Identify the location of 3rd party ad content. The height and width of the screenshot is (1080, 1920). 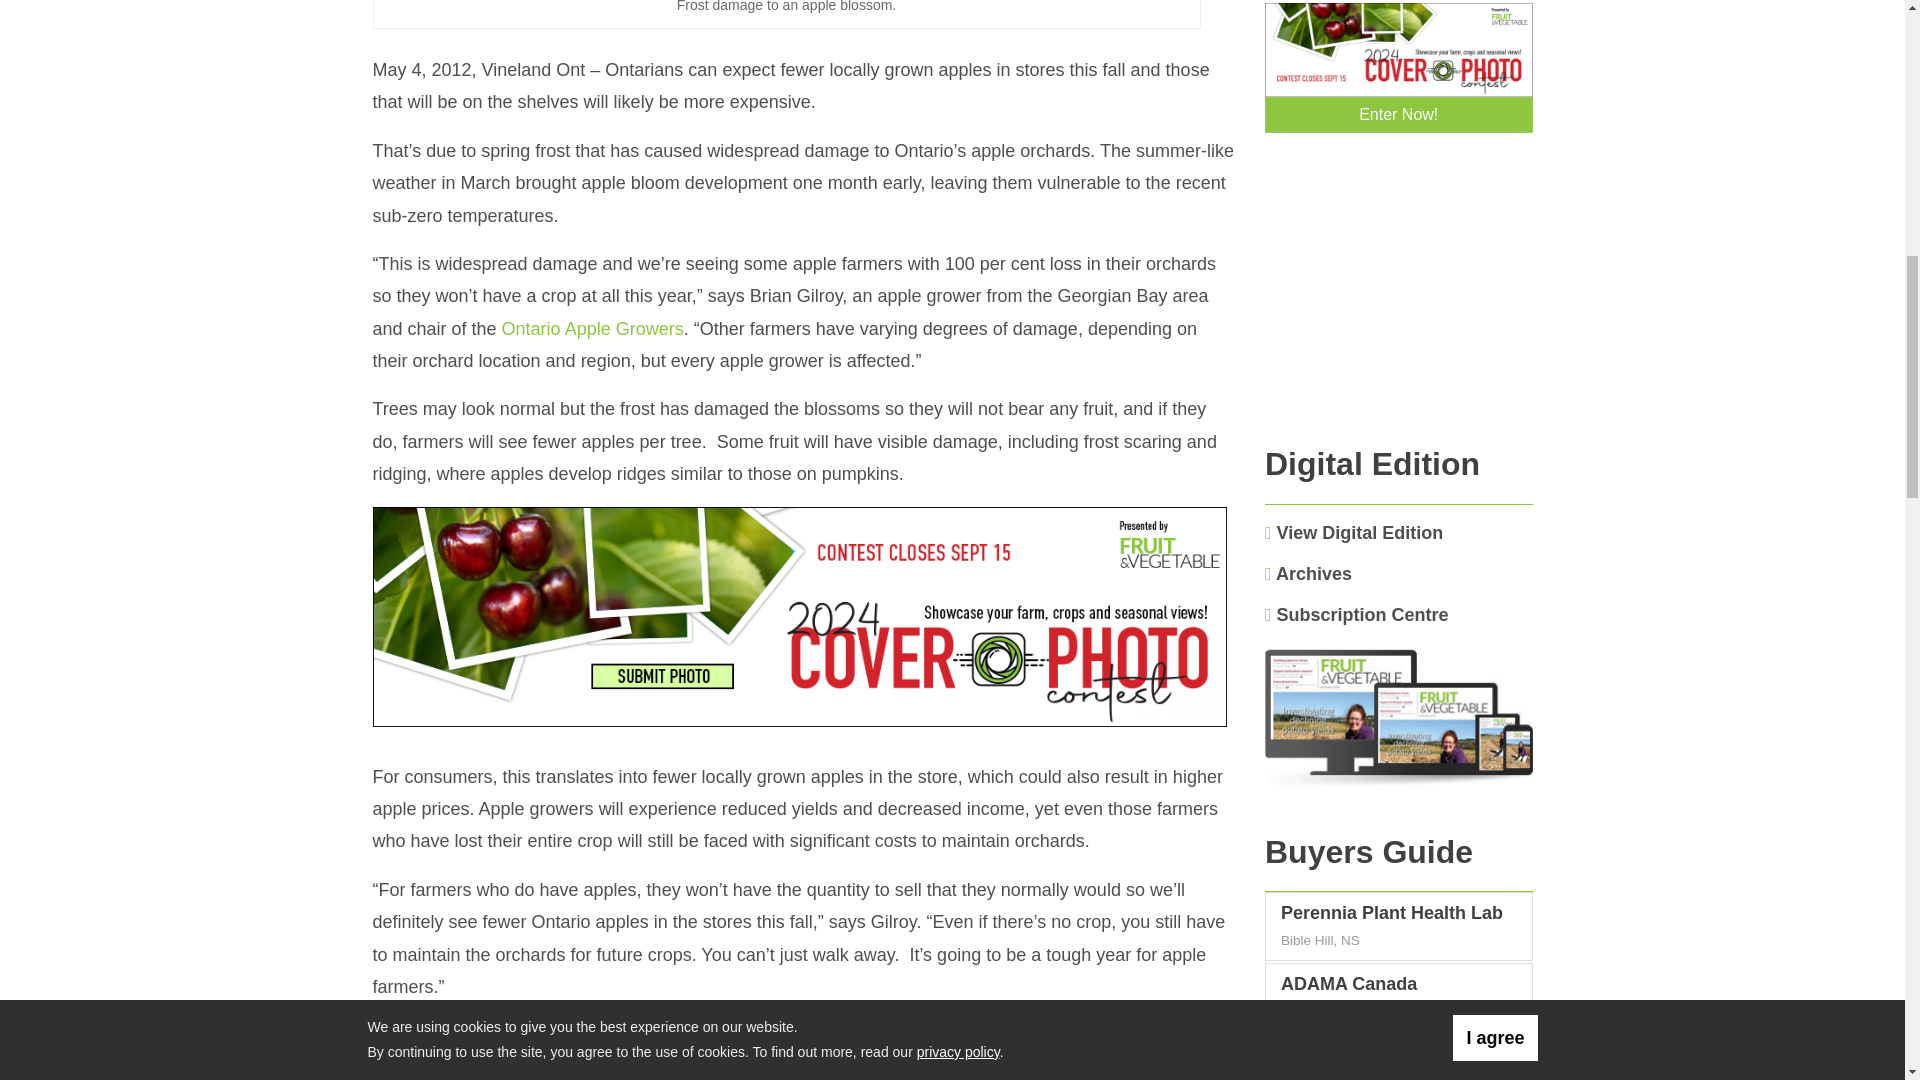
(803, 1048).